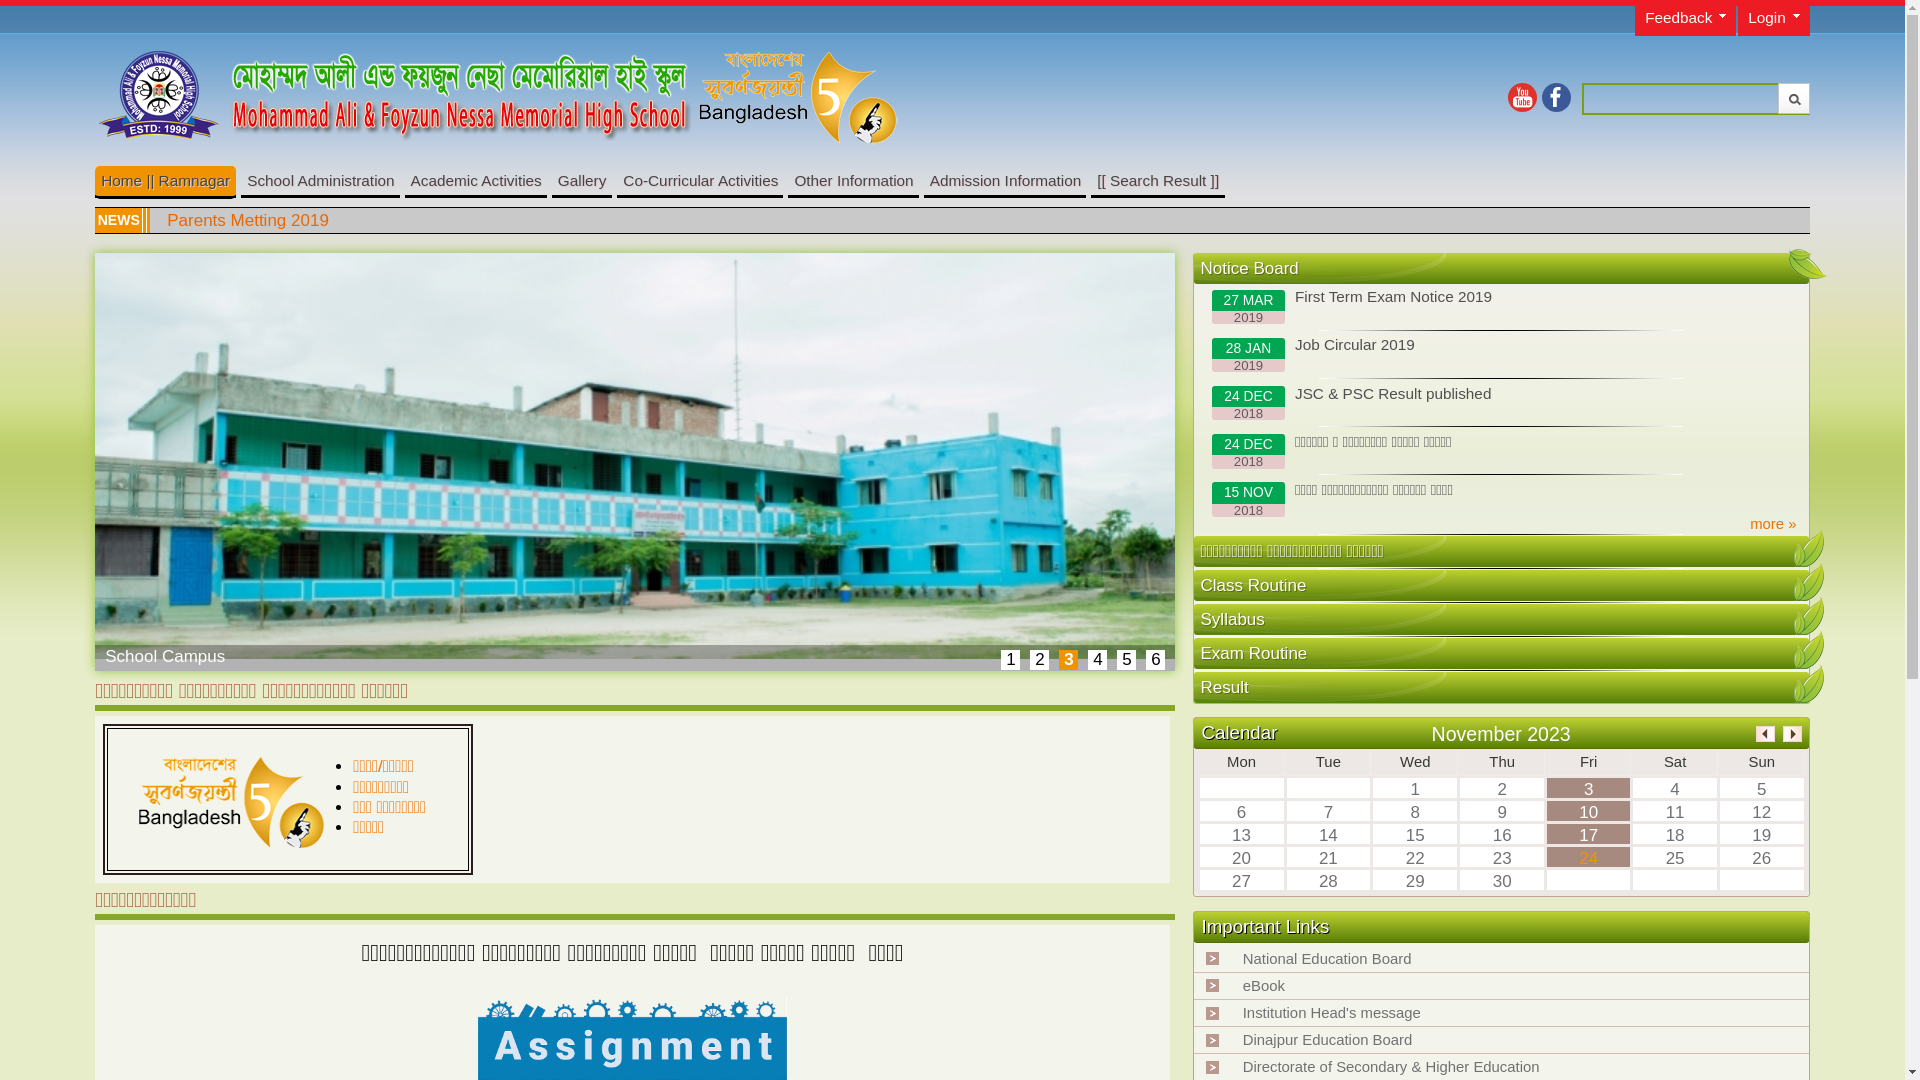 This screenshot has height=1080, width=1920. What do you see at coordinates (1264, 986) in the screenshot?
I see `eBook` at bounding box center [1264, 986].